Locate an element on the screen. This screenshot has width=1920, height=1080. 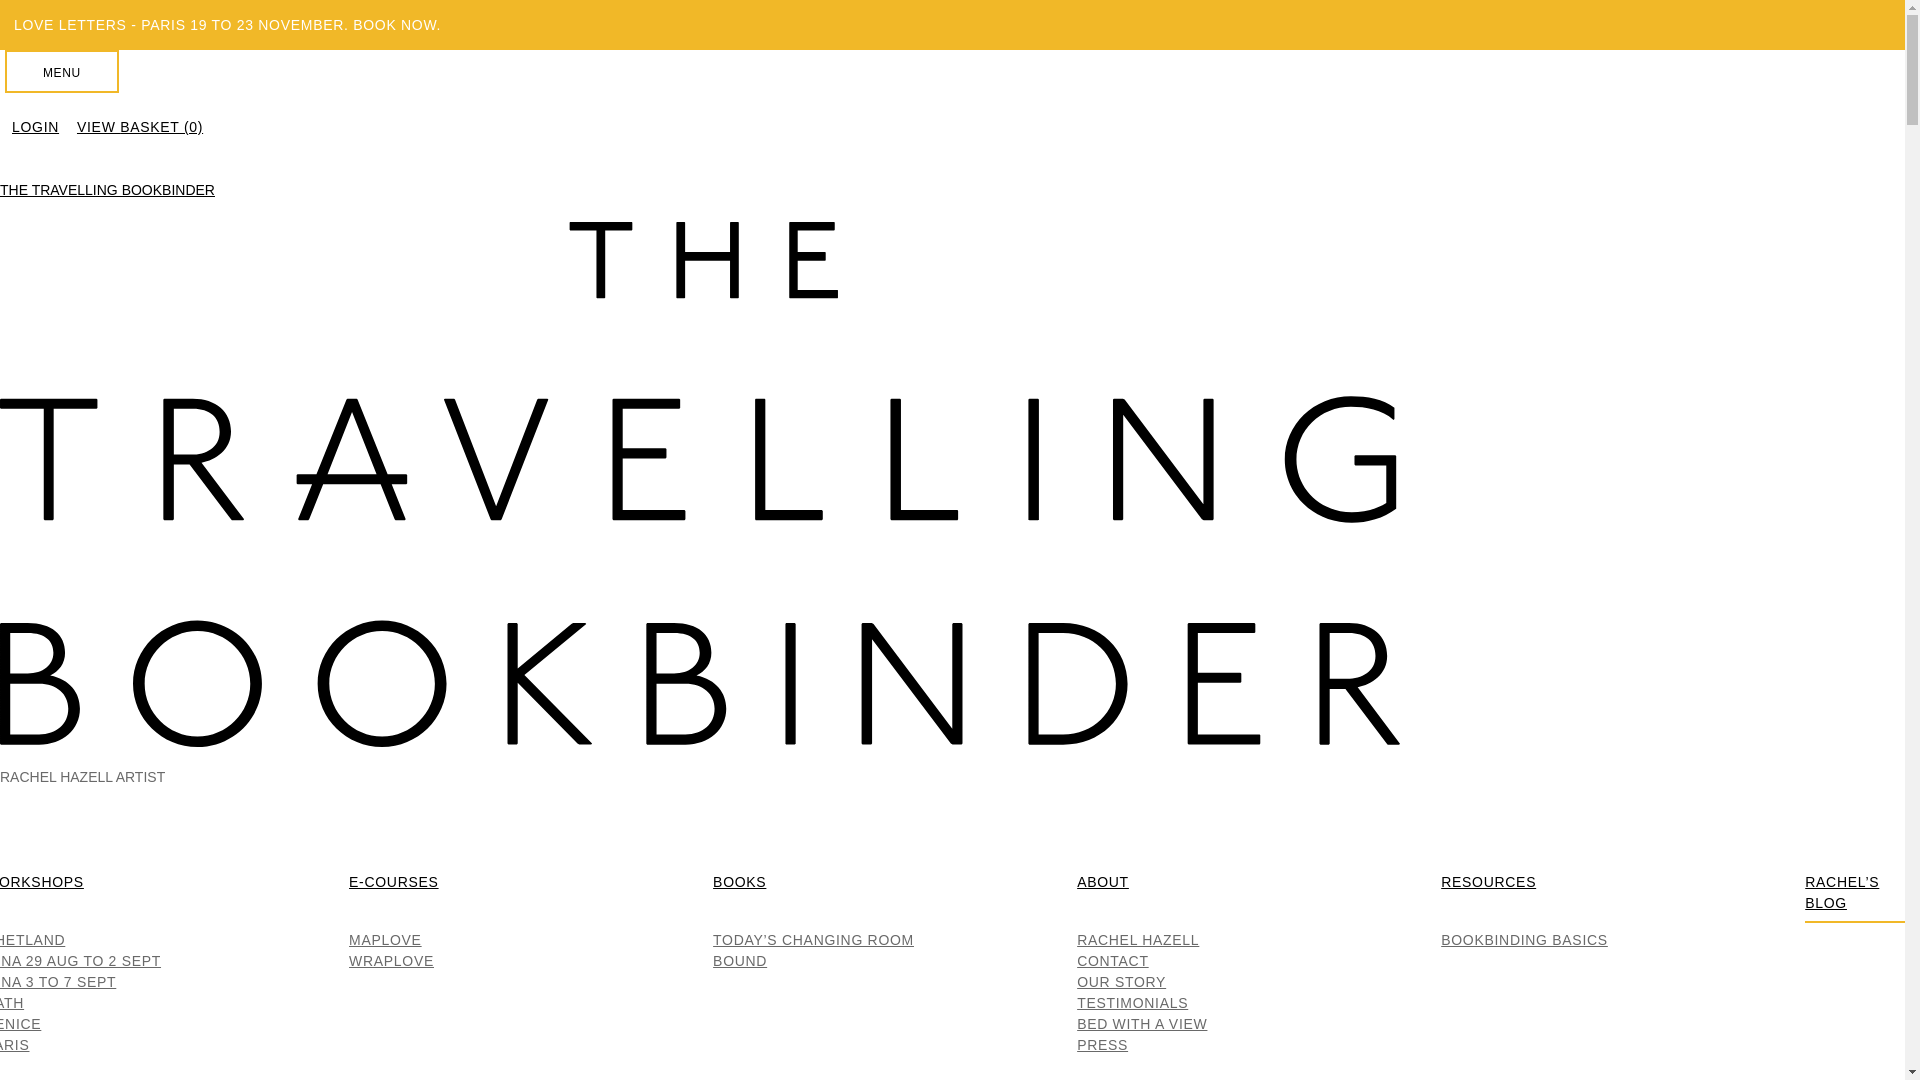
Bookbinding Basics is located at coordinates (1488, 883).